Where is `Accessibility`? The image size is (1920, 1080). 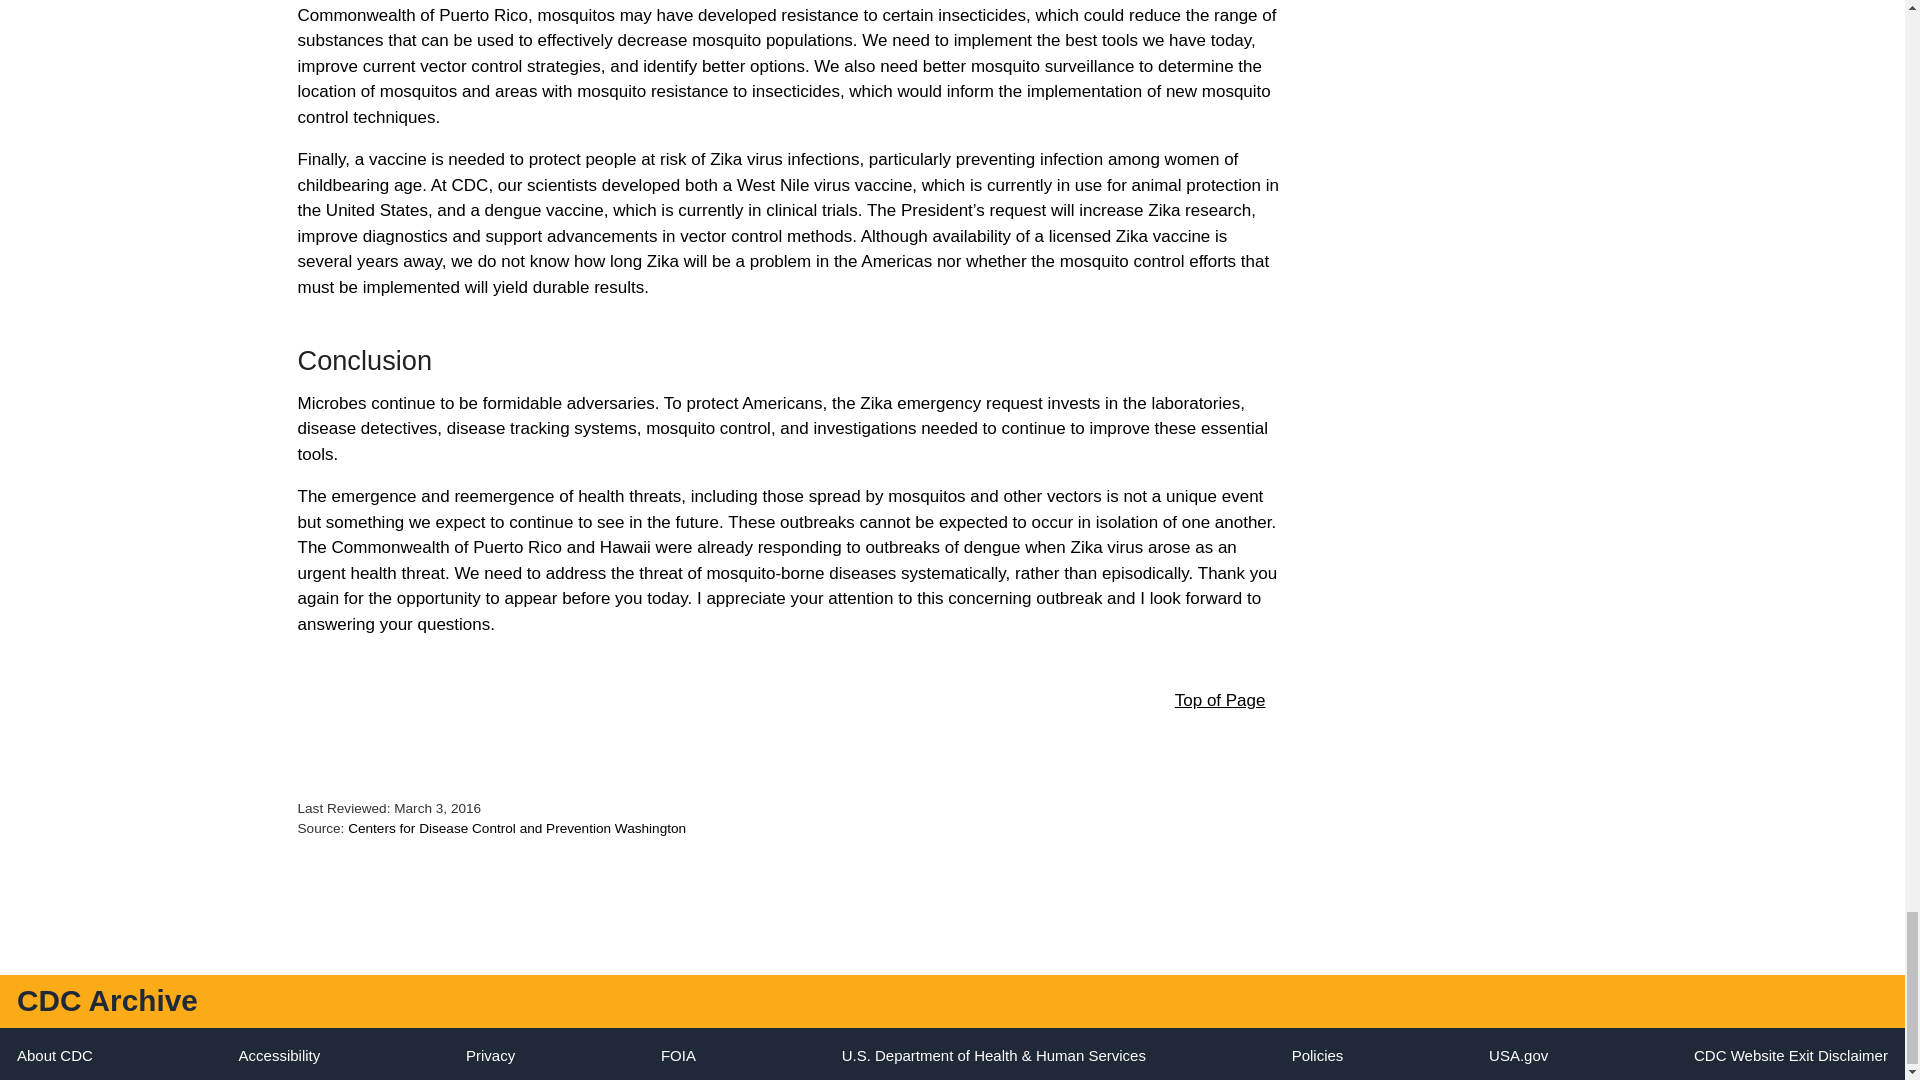 Accessibility is located at coordinates (279, 1054).